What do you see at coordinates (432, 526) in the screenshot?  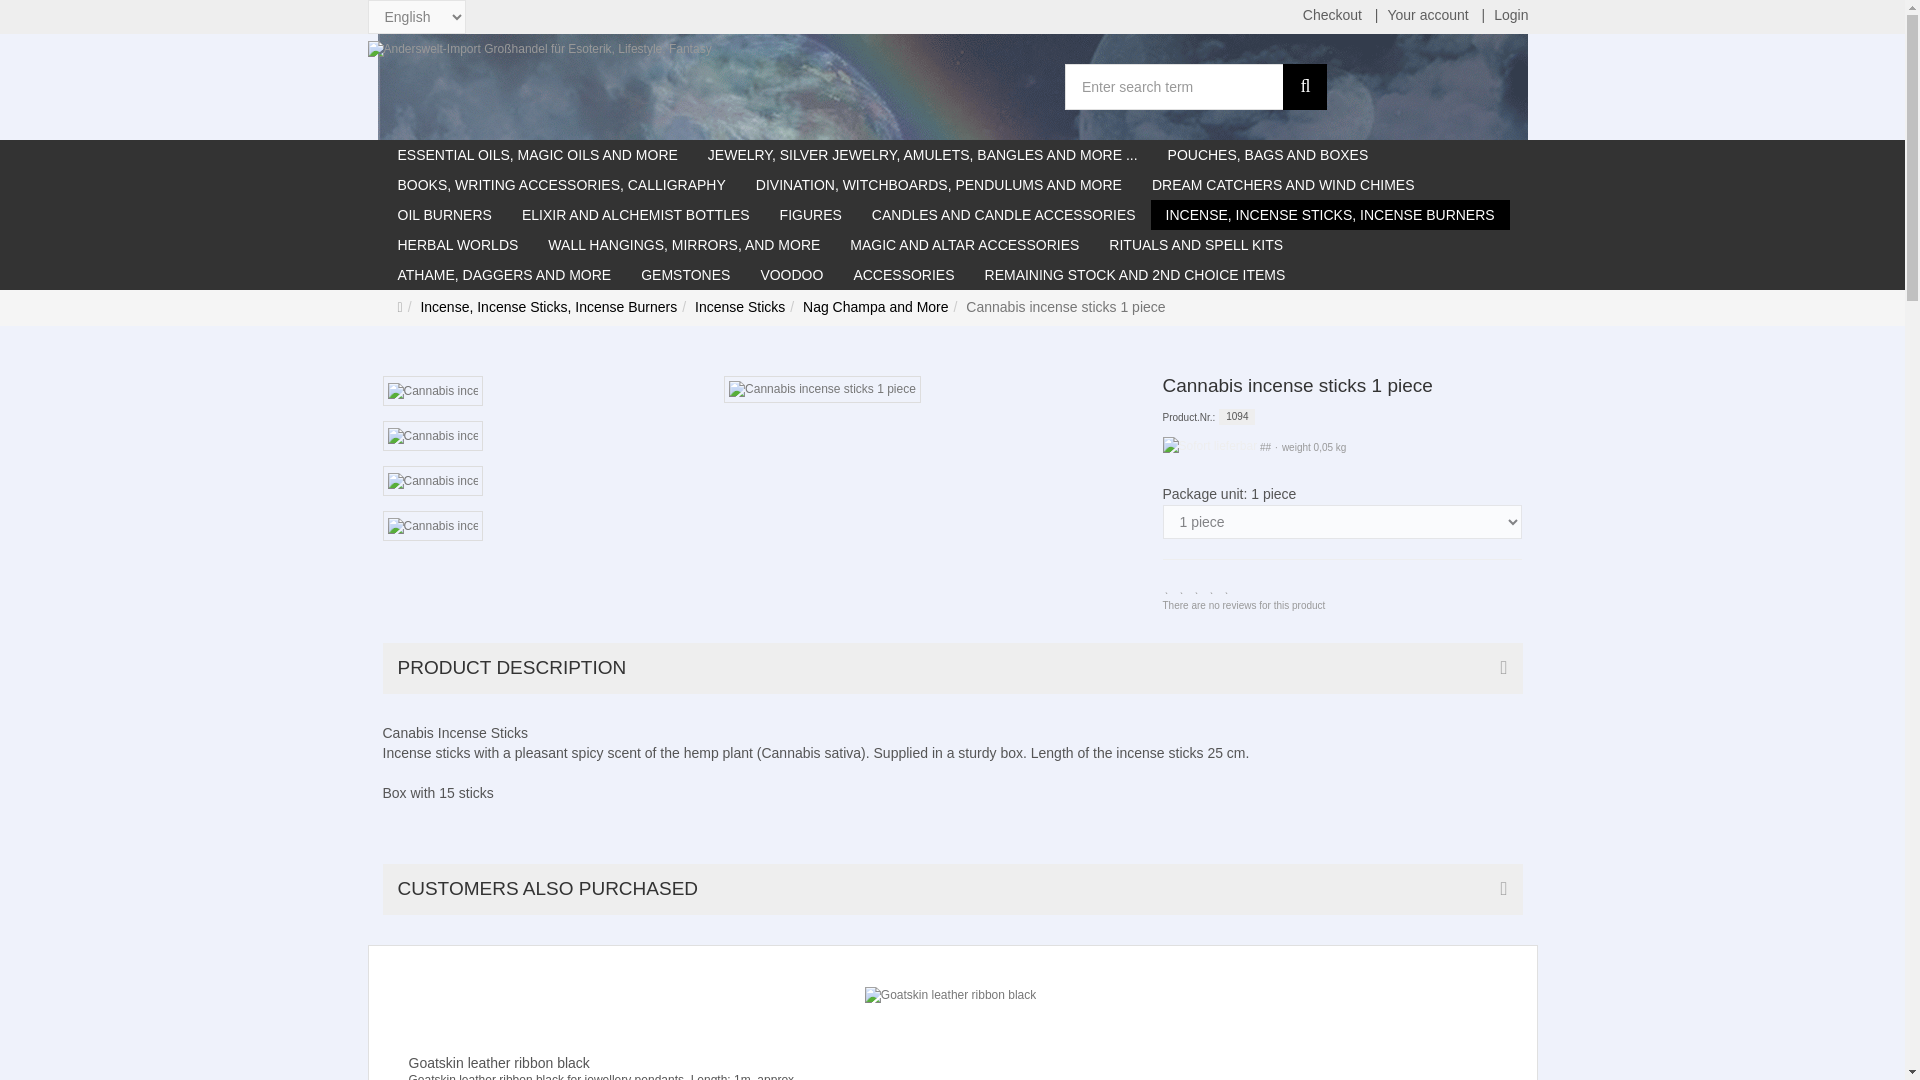 I see `Cannabis incense sticks 1 piece` at bounding box center [432, 526].